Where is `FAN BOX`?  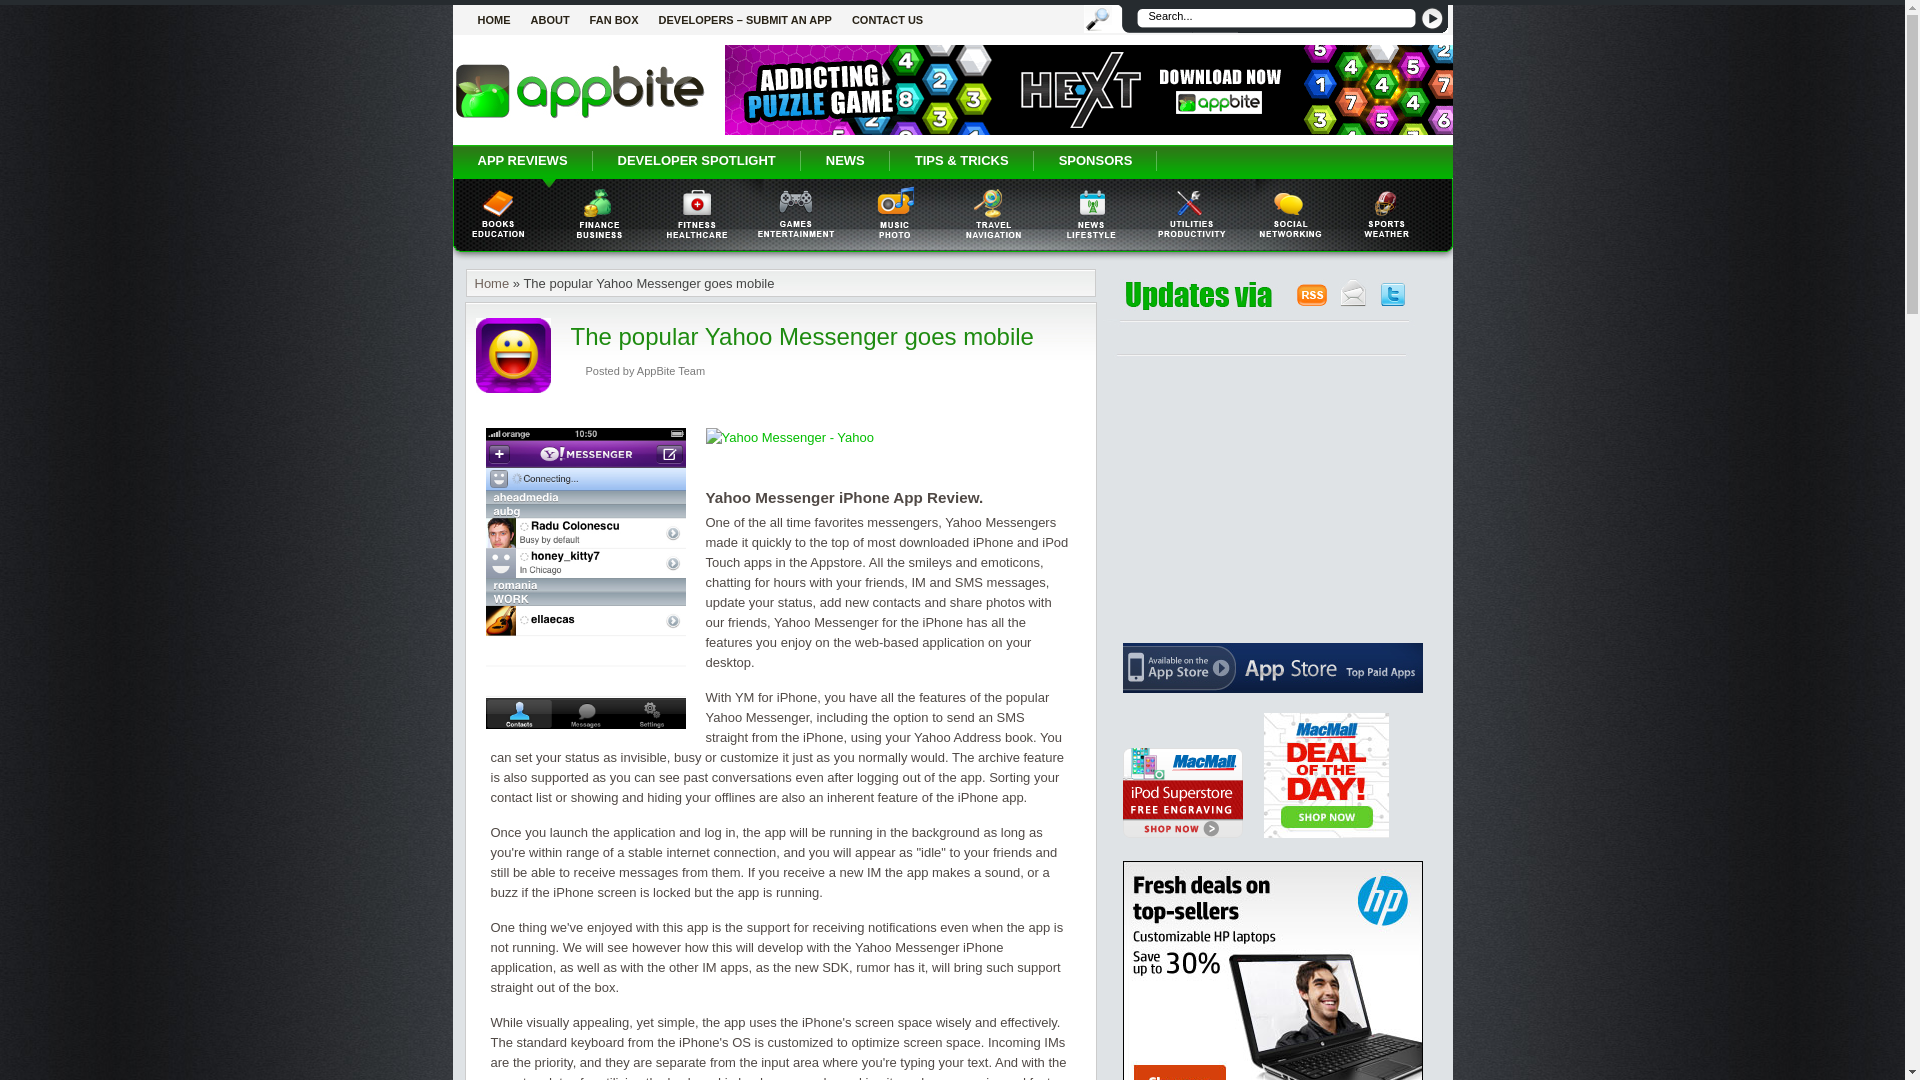 FAN BOX is located at coordinates (614, 20).